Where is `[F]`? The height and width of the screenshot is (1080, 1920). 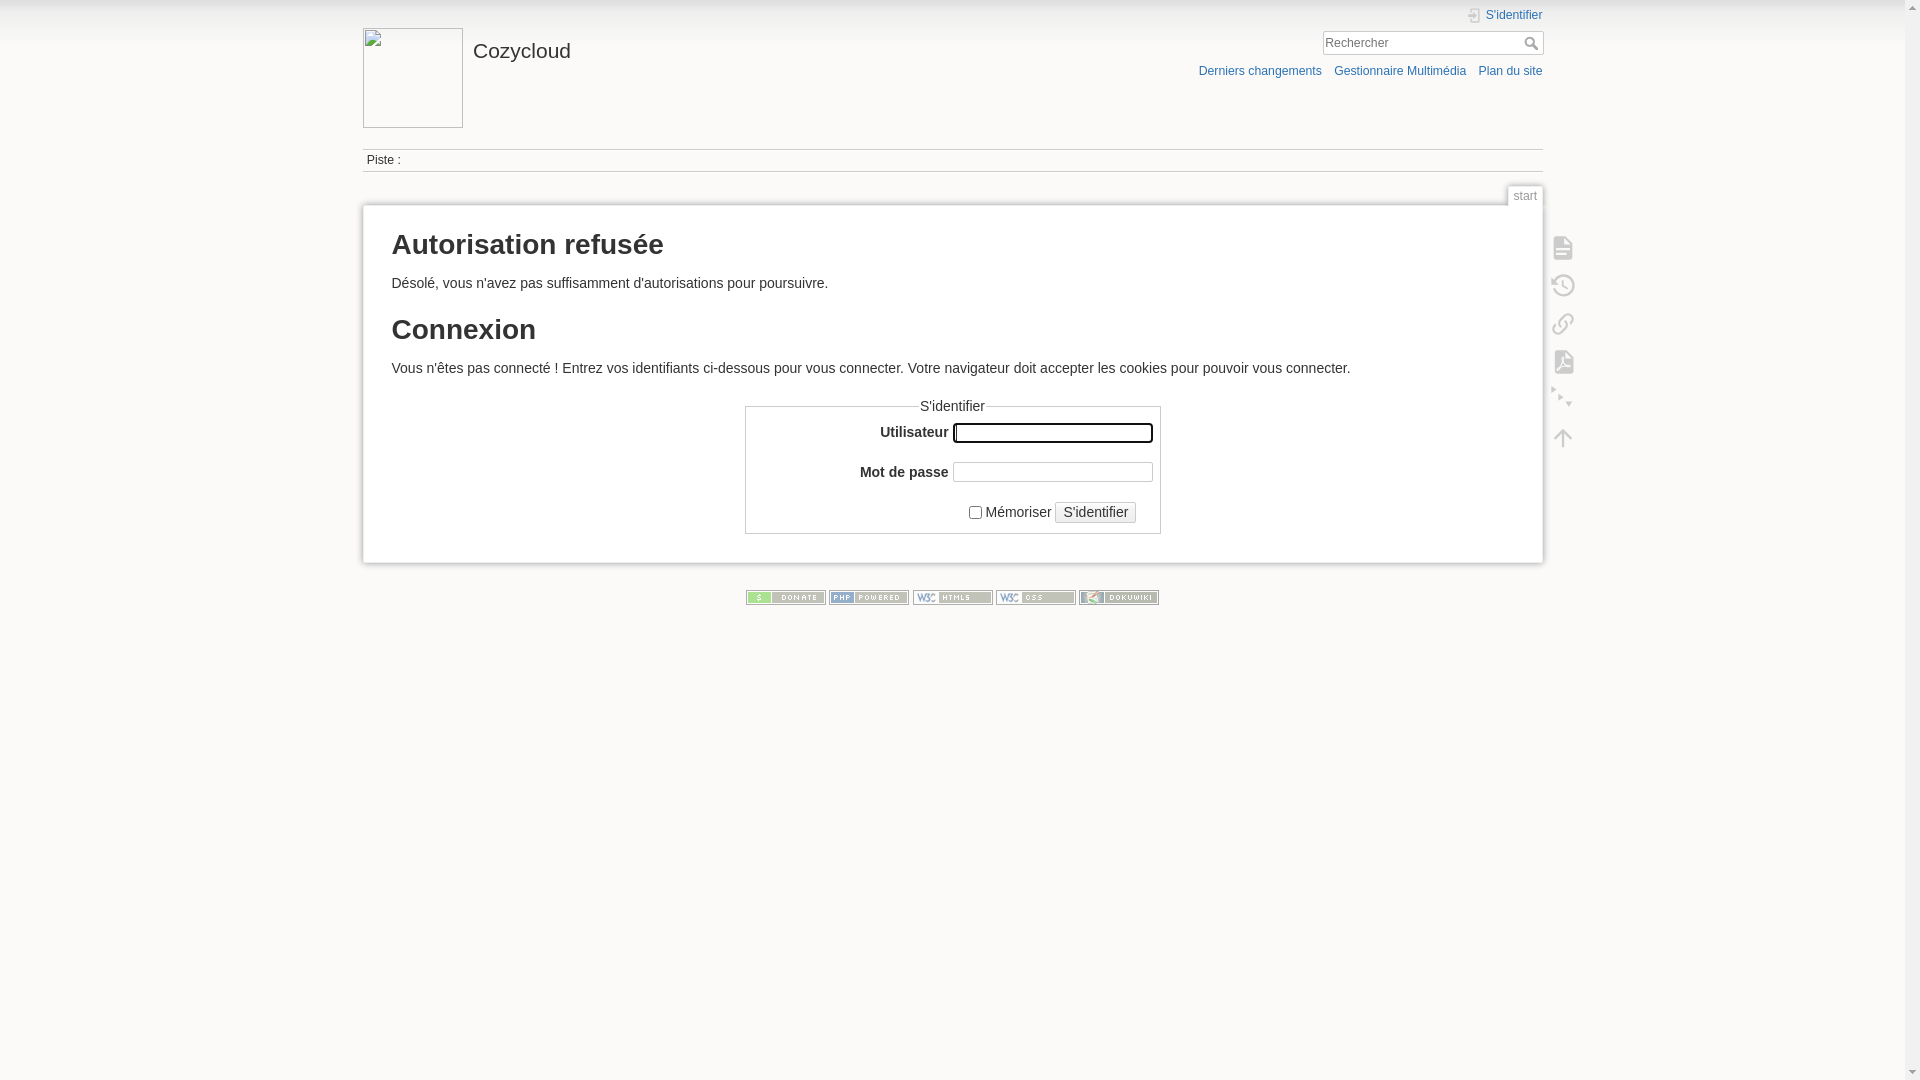 [F] is located at coordinates (1434, 44).